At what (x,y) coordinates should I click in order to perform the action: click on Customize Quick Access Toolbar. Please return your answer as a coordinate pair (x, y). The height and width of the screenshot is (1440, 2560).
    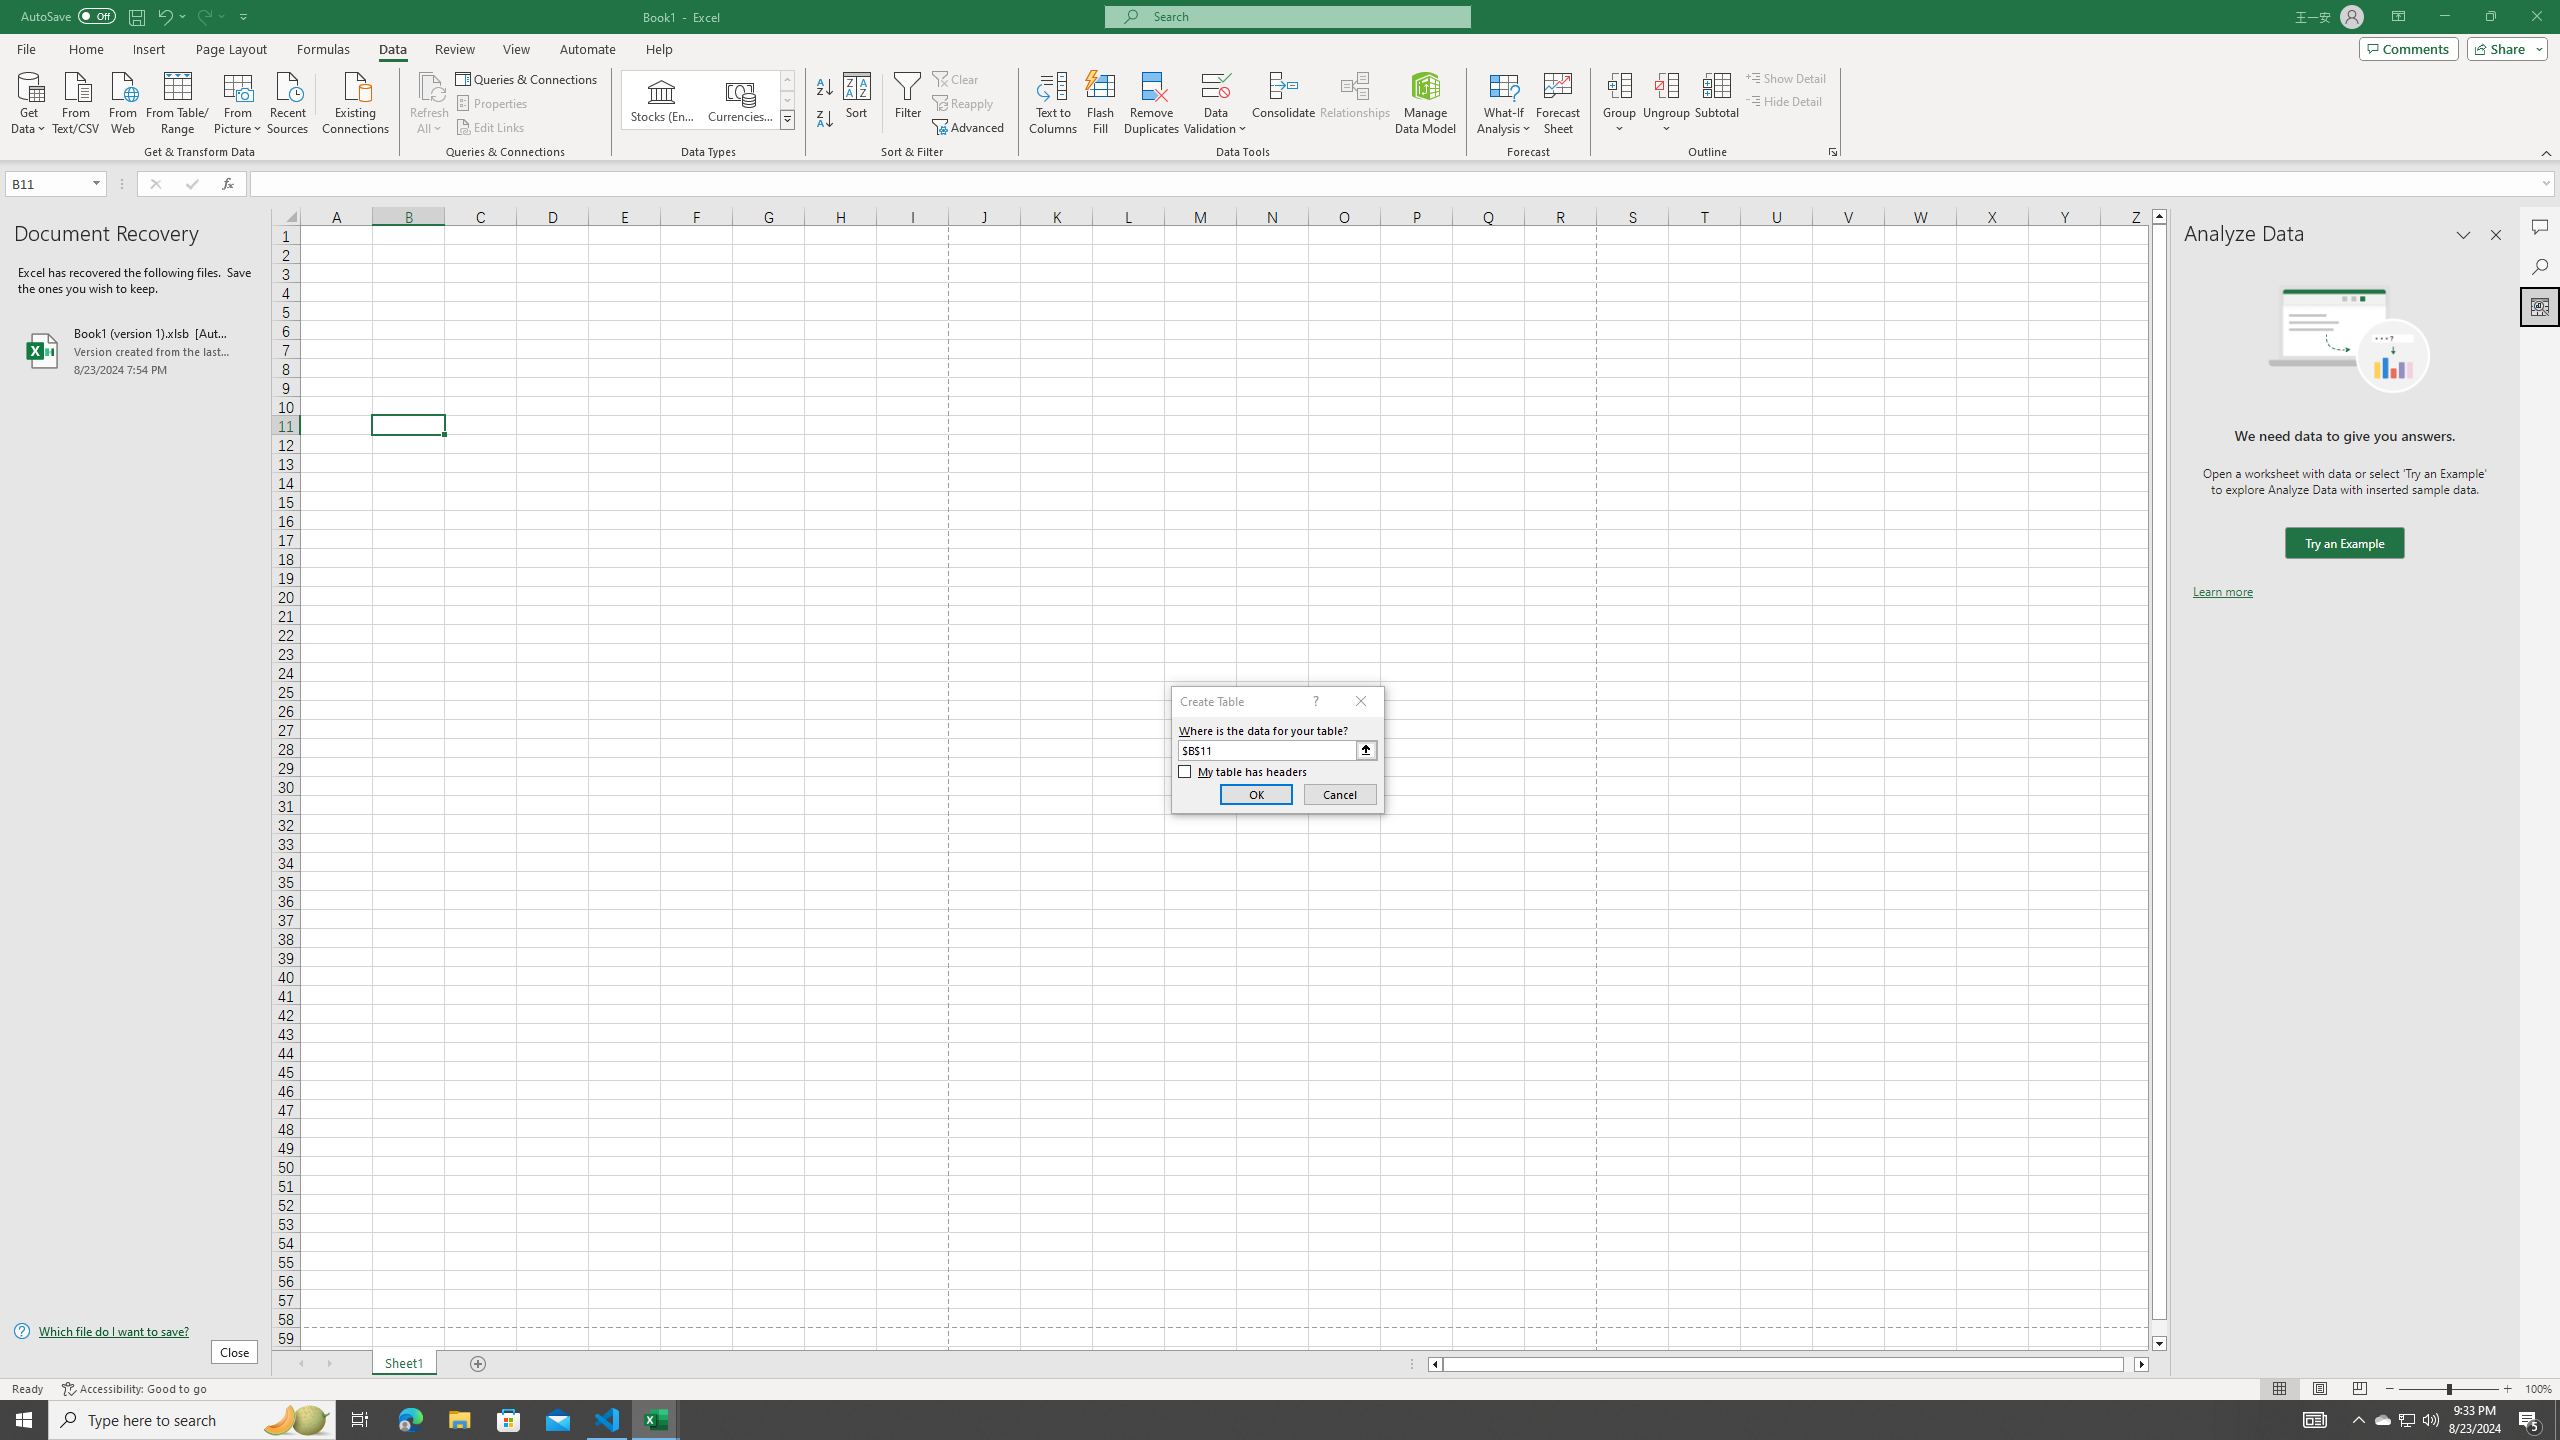
    Looking at the image, I should click on (244, 16).